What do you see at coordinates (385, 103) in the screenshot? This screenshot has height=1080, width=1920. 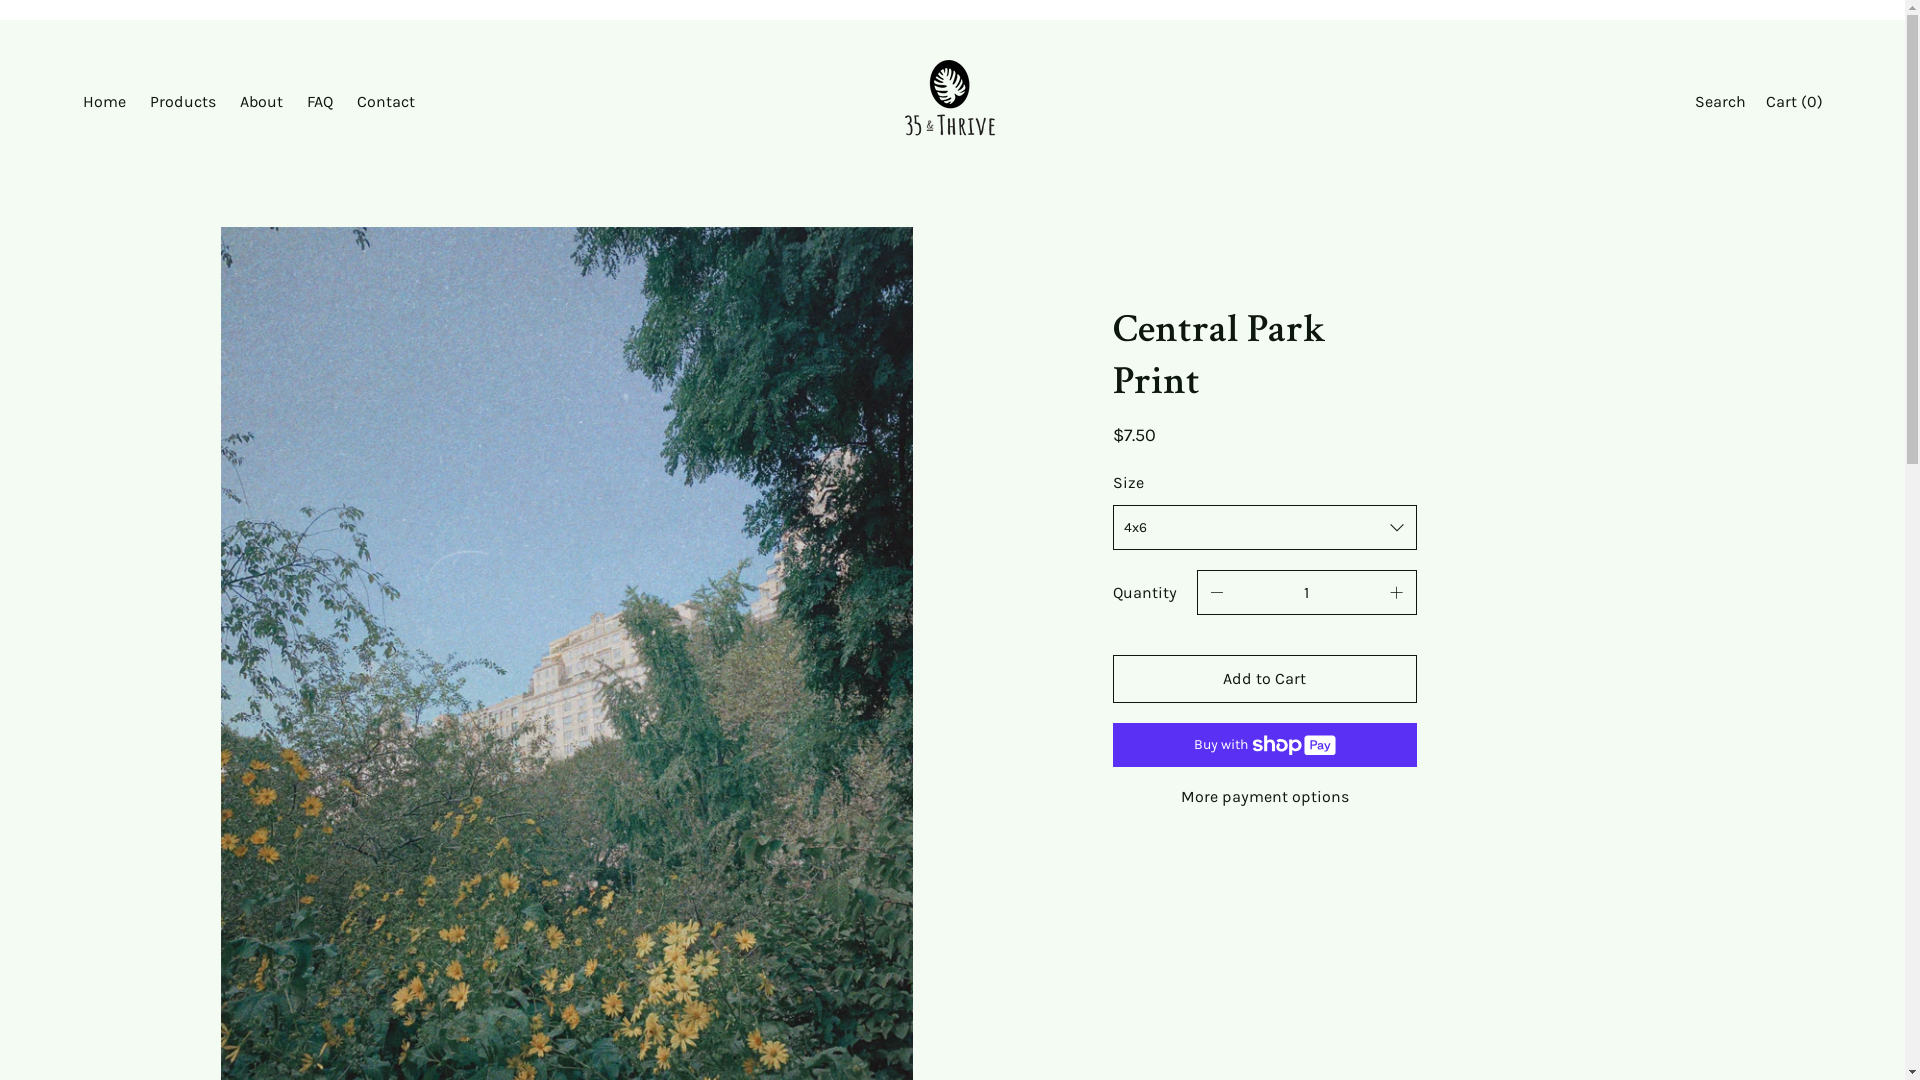 I see `Contact` at bounding box center [385, 103].